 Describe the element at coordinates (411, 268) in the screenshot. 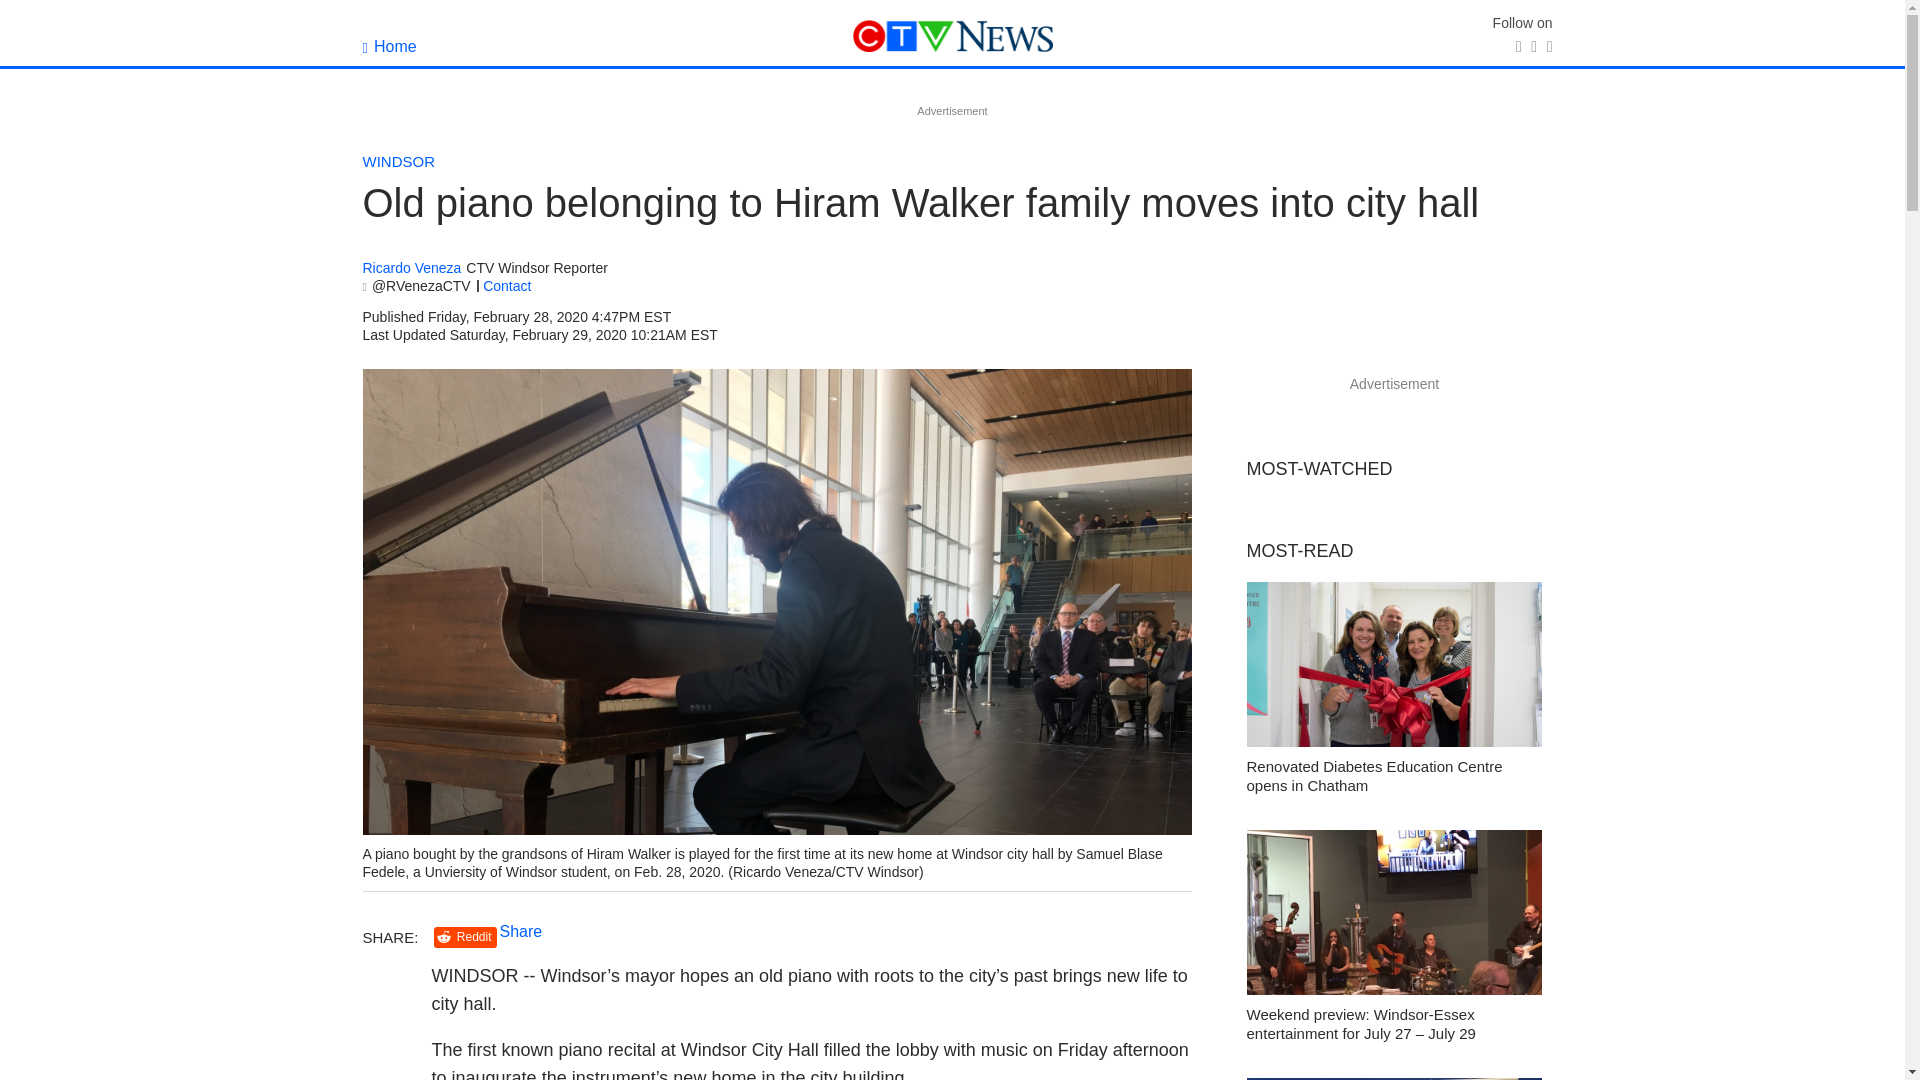

I see `Ricardo Veneza` at that location.